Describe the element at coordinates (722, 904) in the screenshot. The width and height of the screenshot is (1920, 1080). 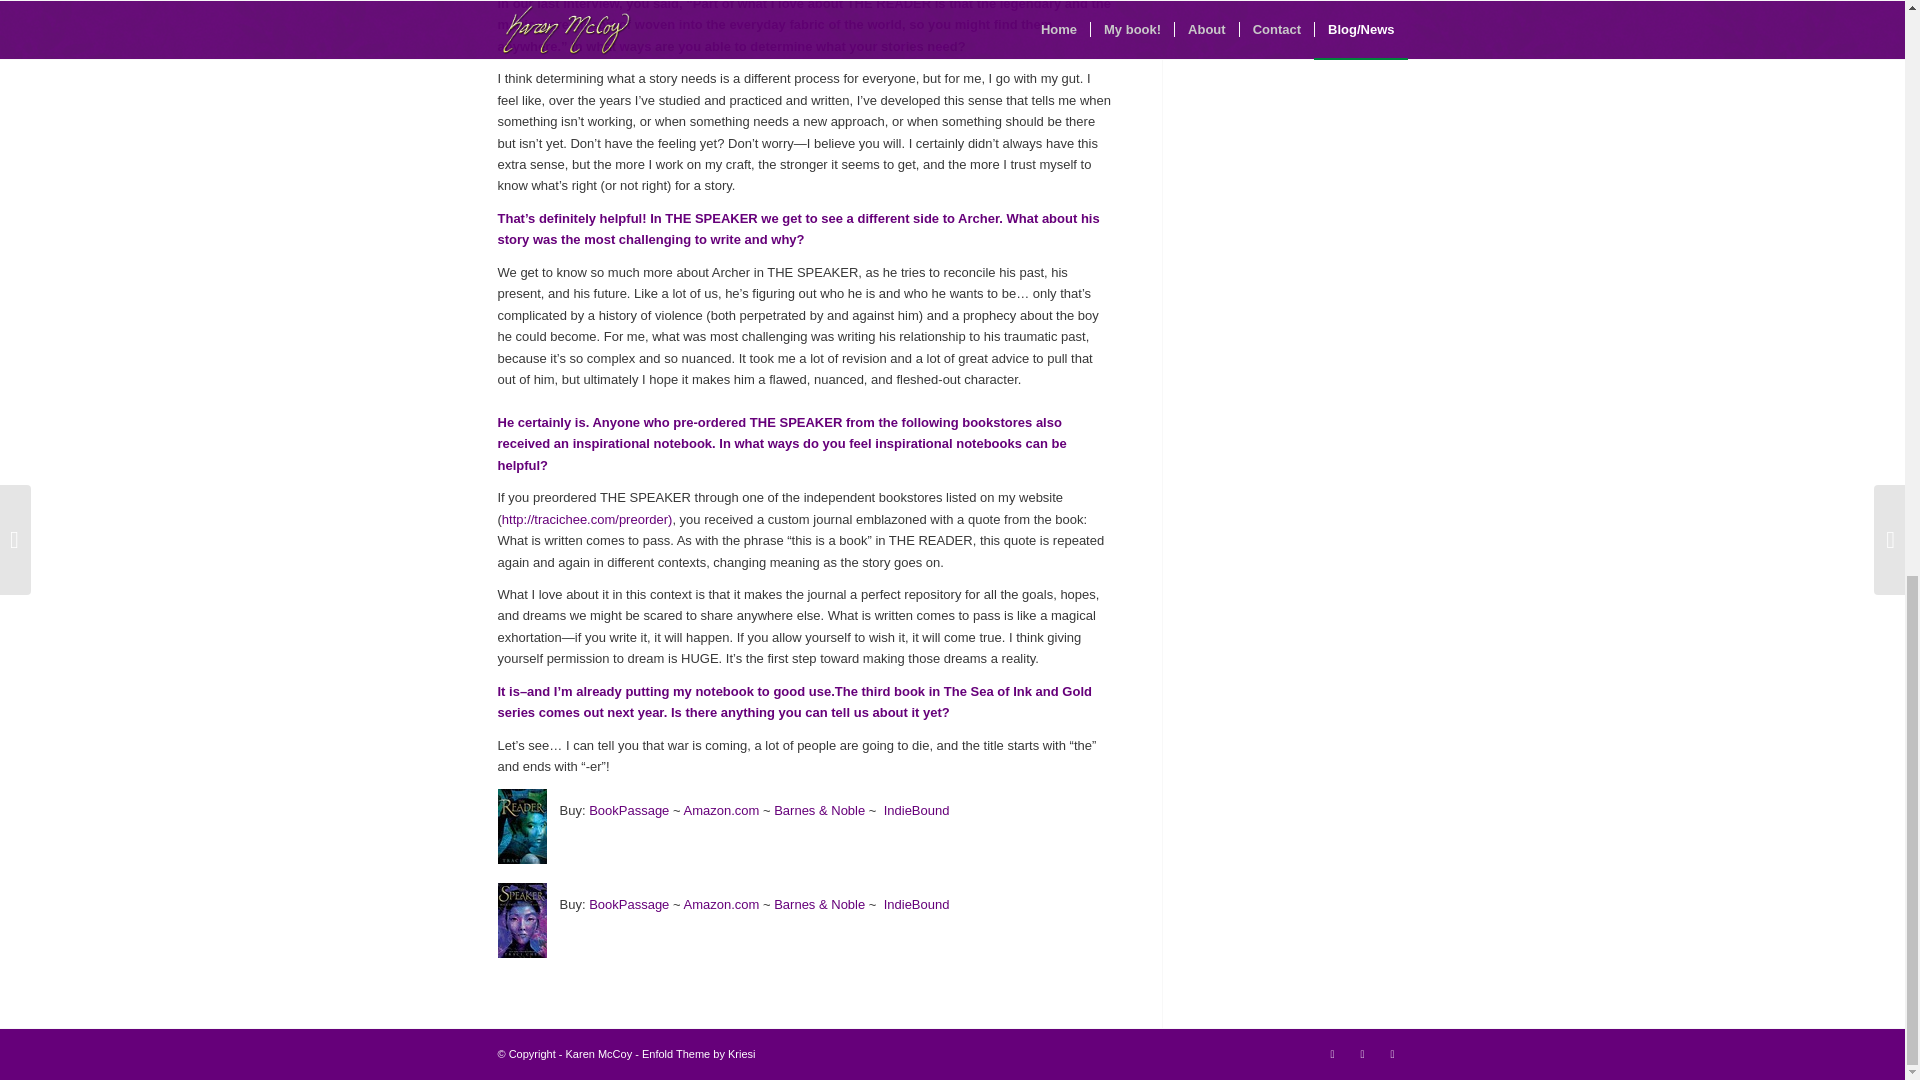
I see `Amazon.com ` at that location.